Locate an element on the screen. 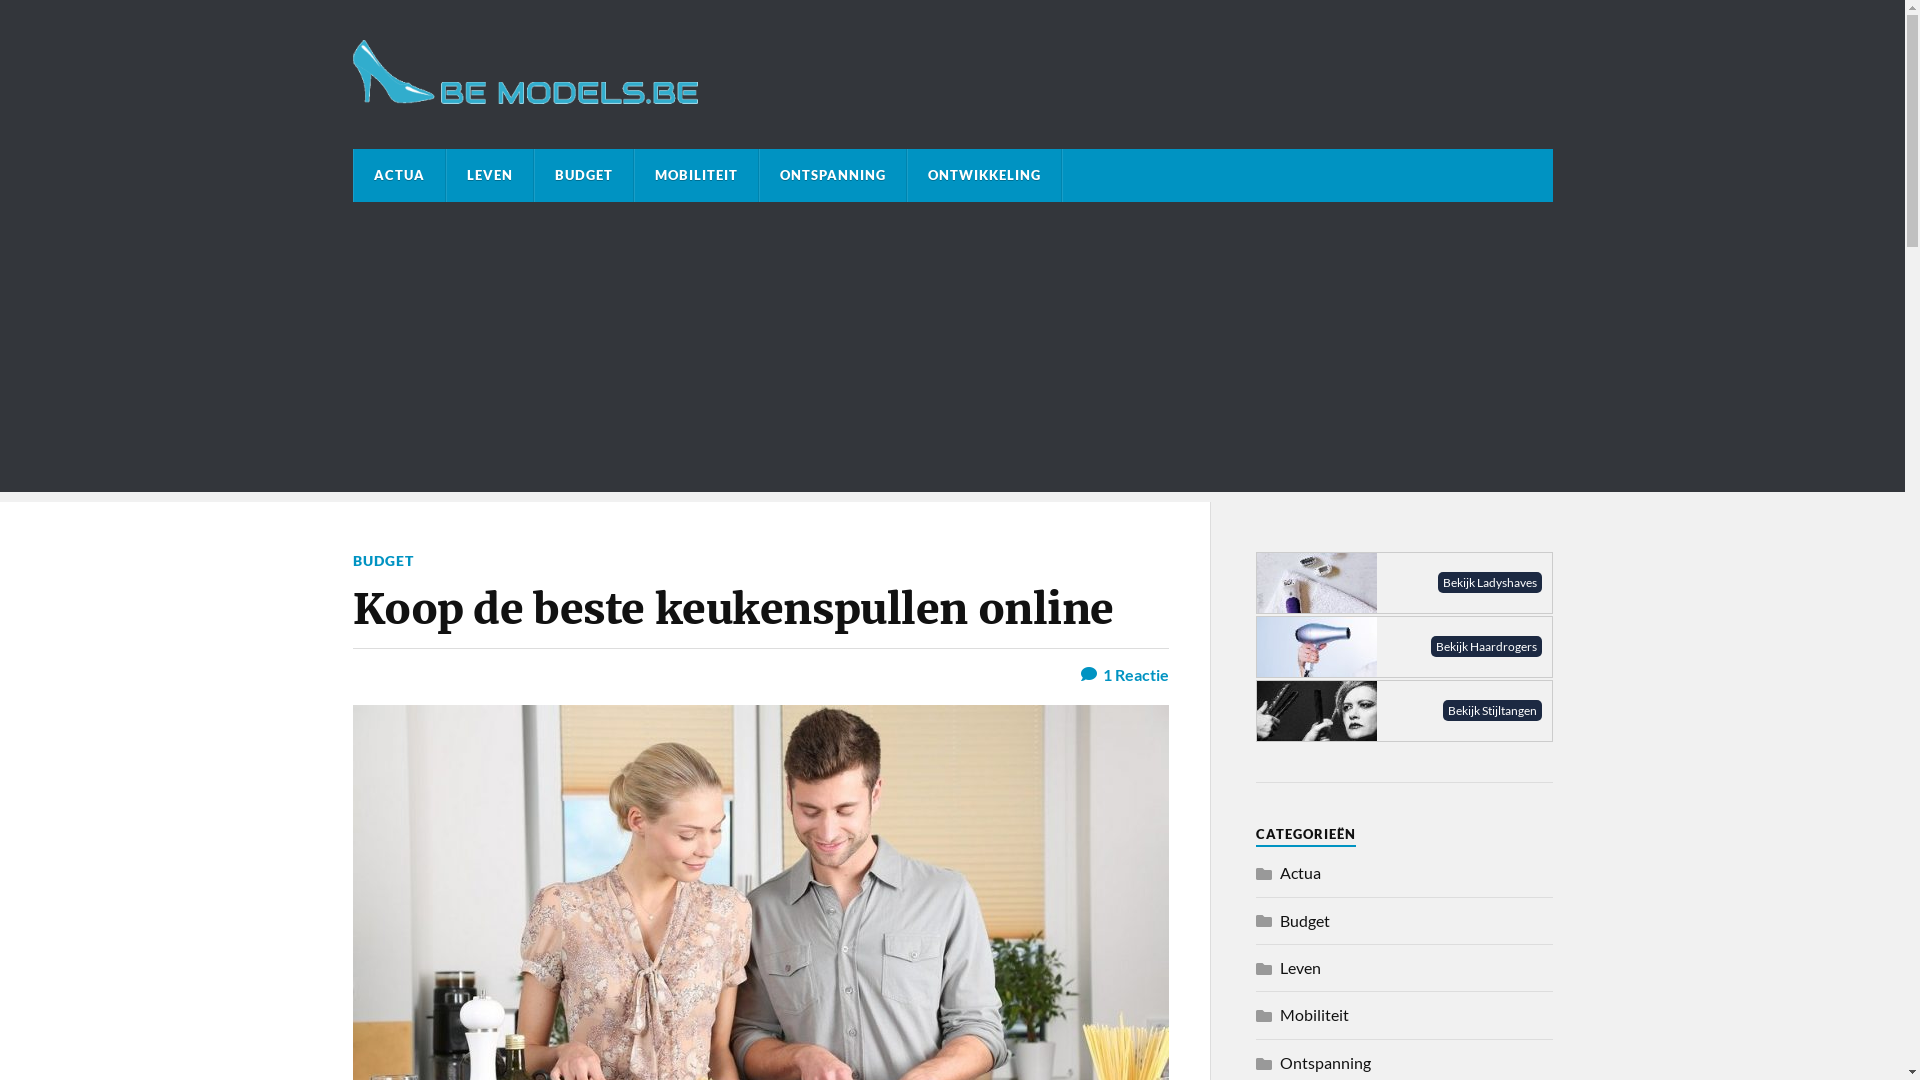 This screenshot has height=1080, width=1920. BUDGET is located at coordinates (583, 176).